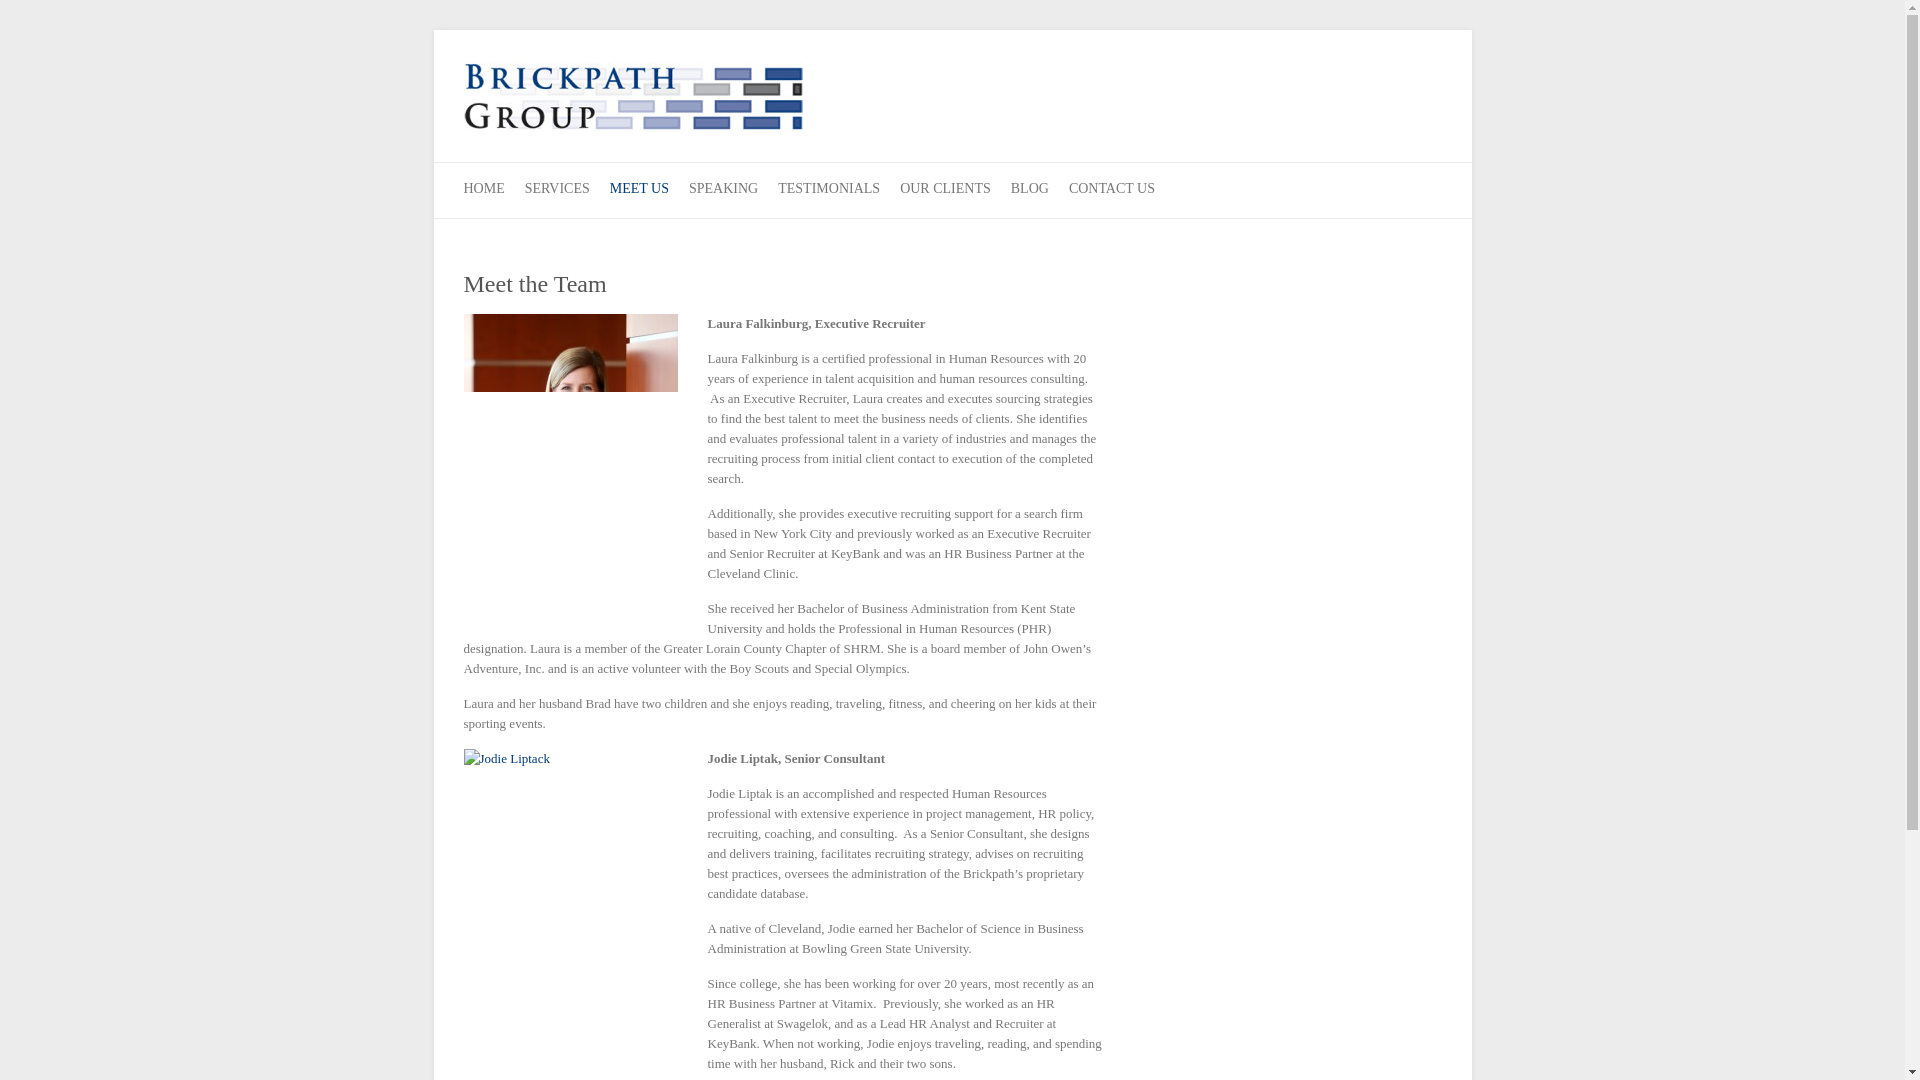  I want to click on Brickpath Group, Inc. on LinkedIn, so click(1342, 108).